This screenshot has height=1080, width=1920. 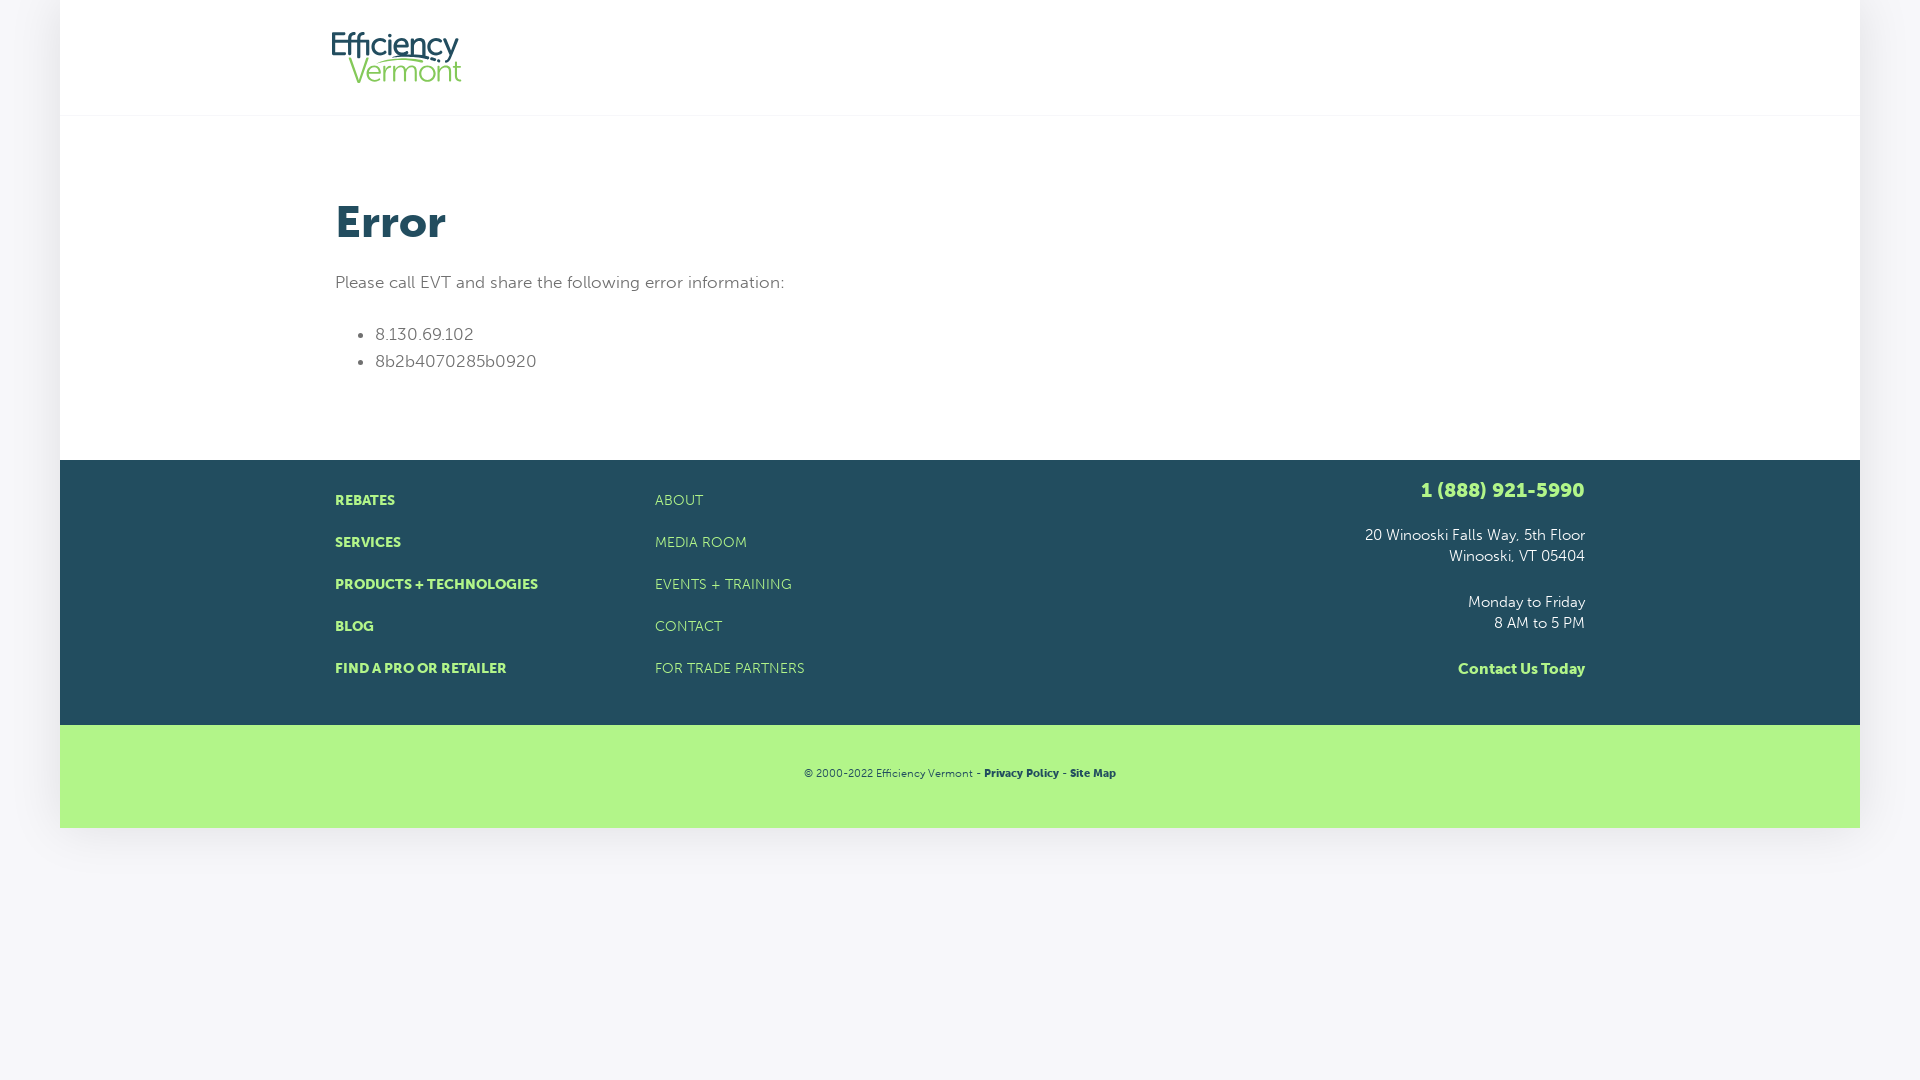 I want to click on Privacy Policy, so click(x=1021, y=772).